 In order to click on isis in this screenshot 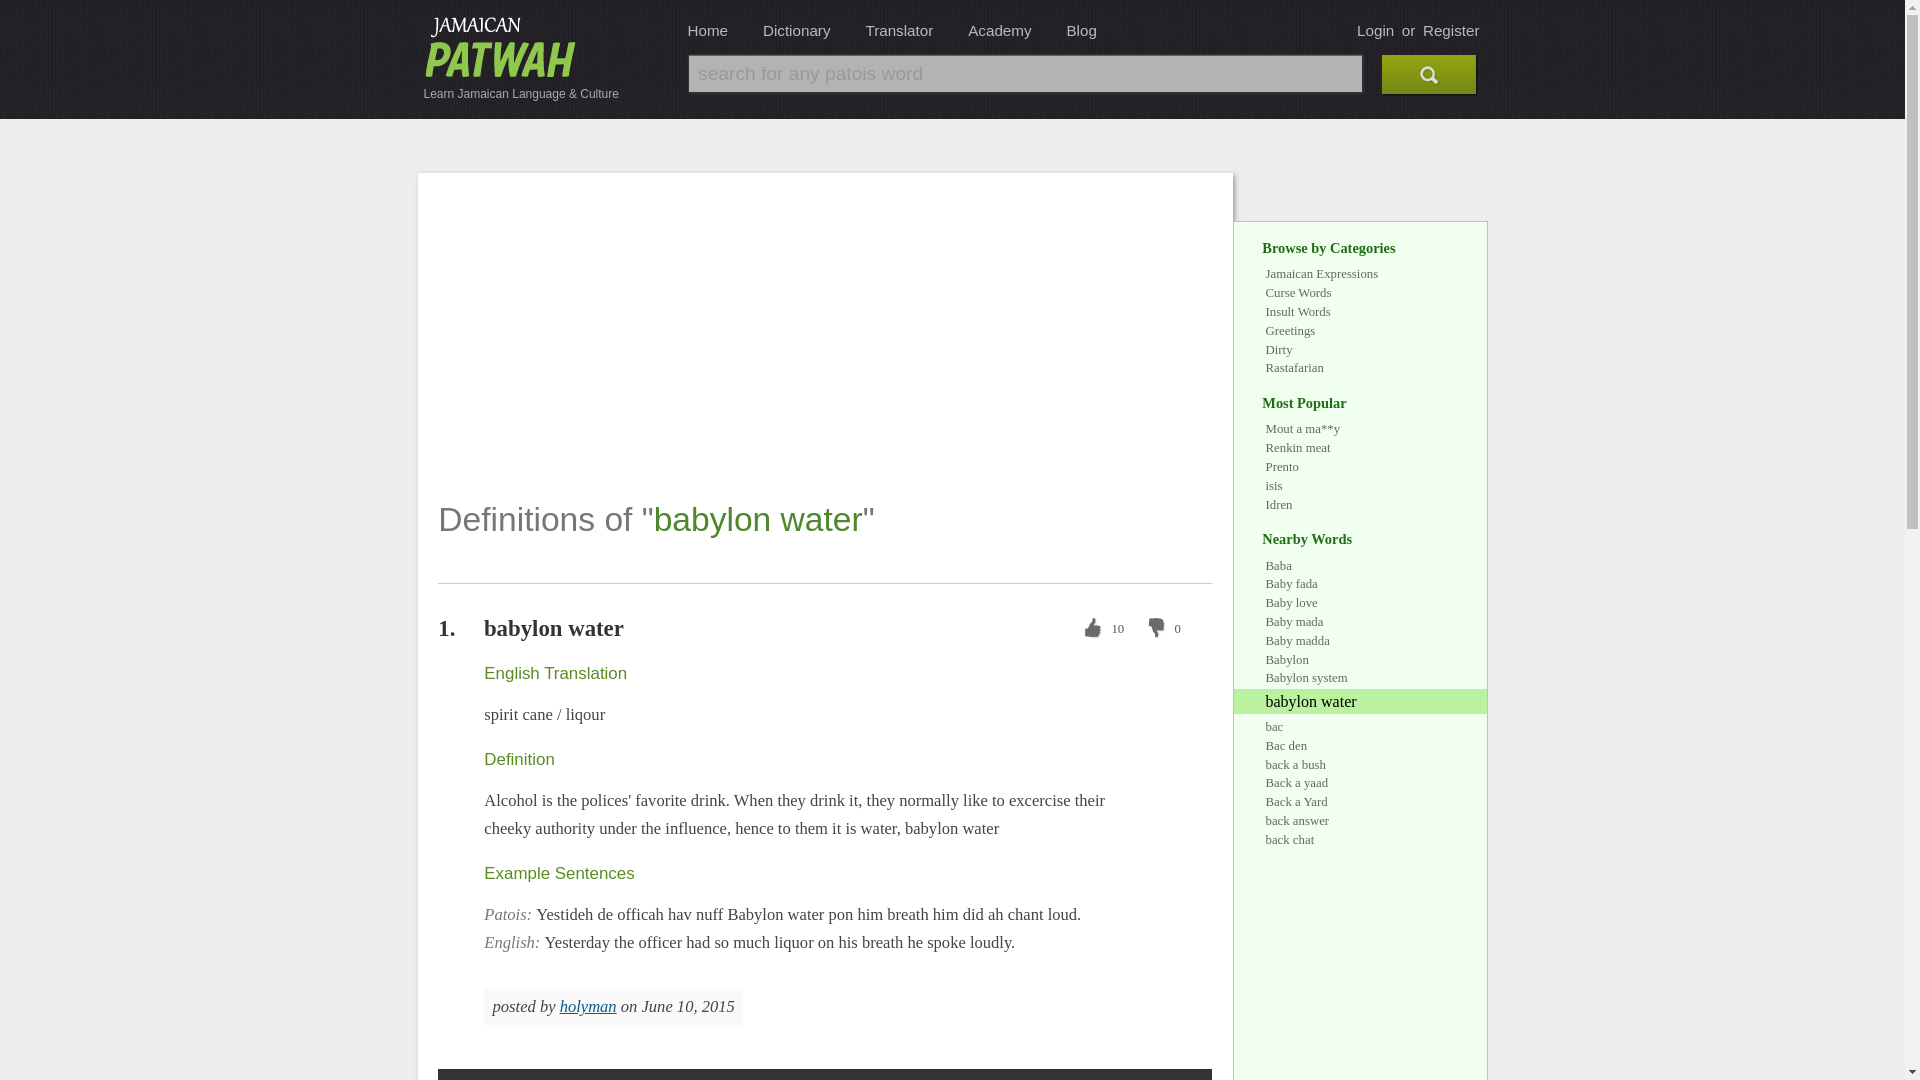, I will do `click(1274, 486)`.